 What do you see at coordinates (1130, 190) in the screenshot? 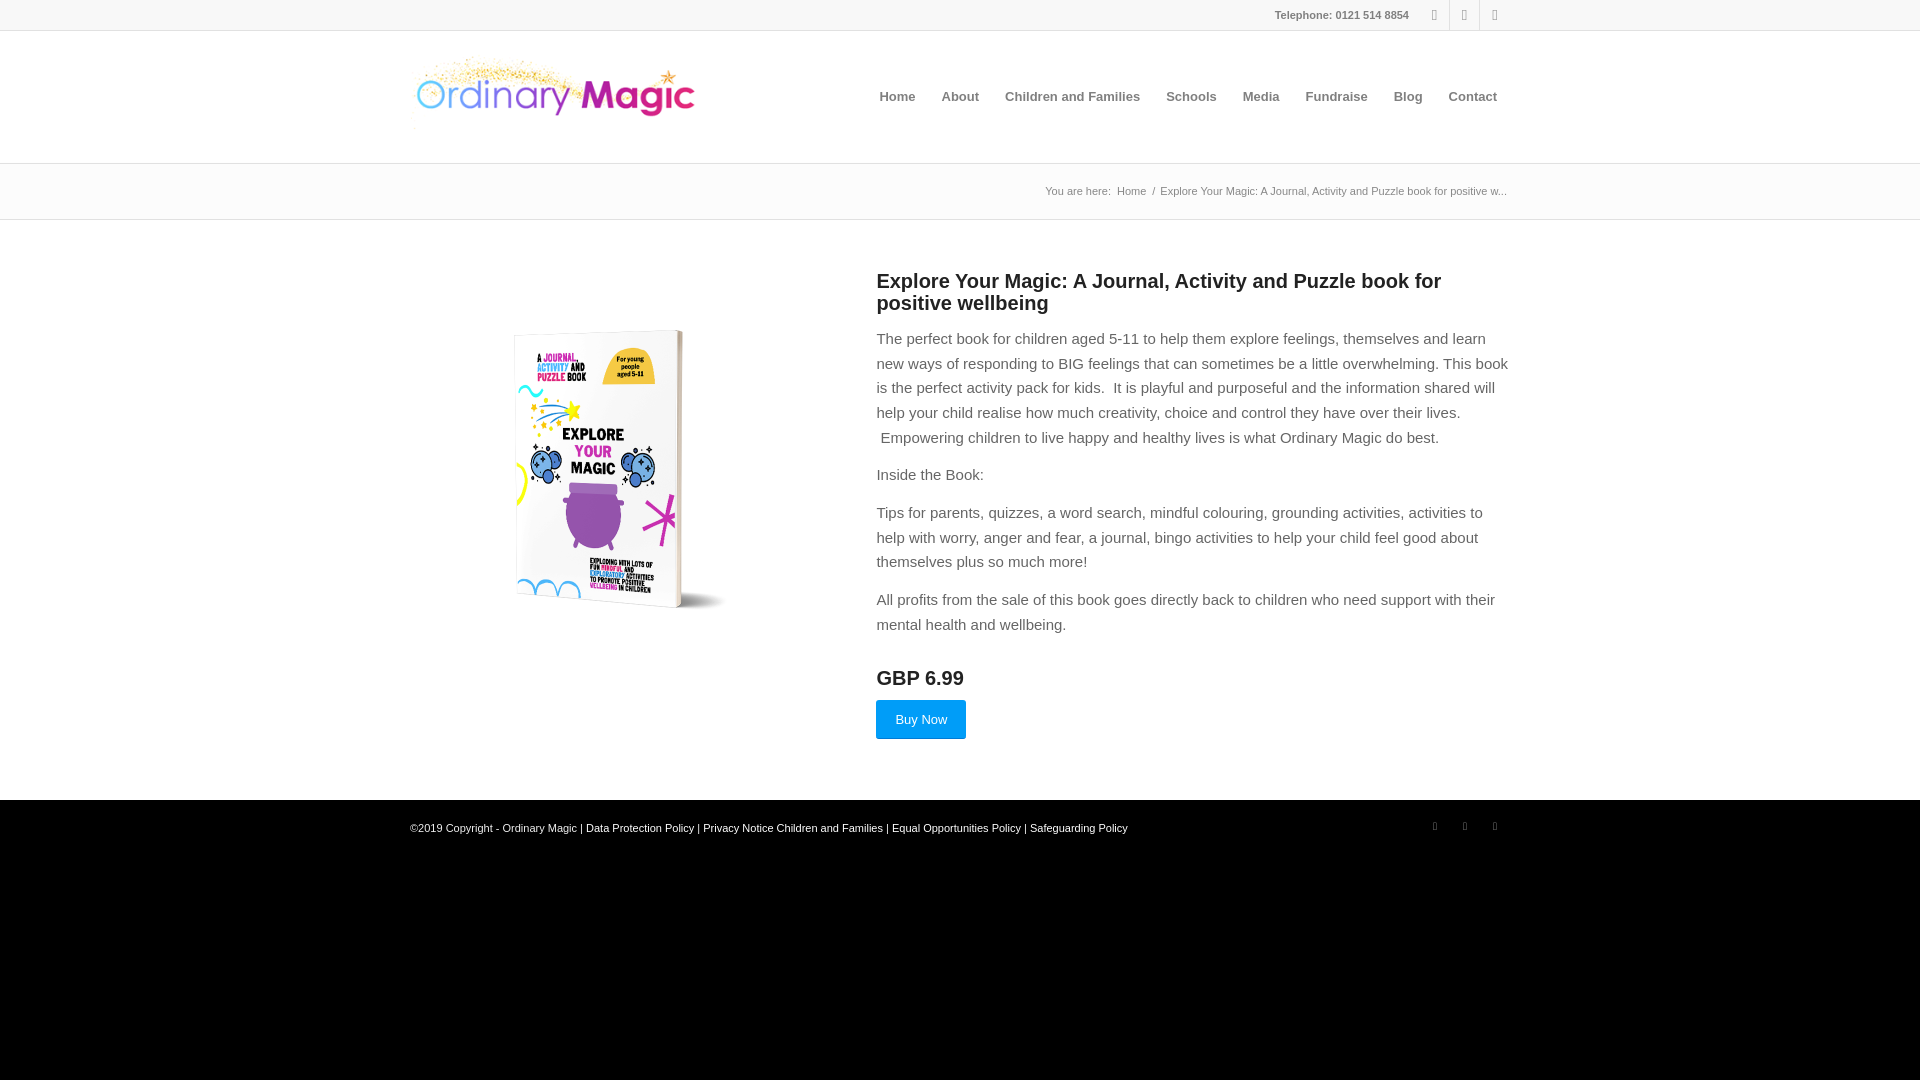
I see `Ordinary Magic` at bounding box center [1130, 190].